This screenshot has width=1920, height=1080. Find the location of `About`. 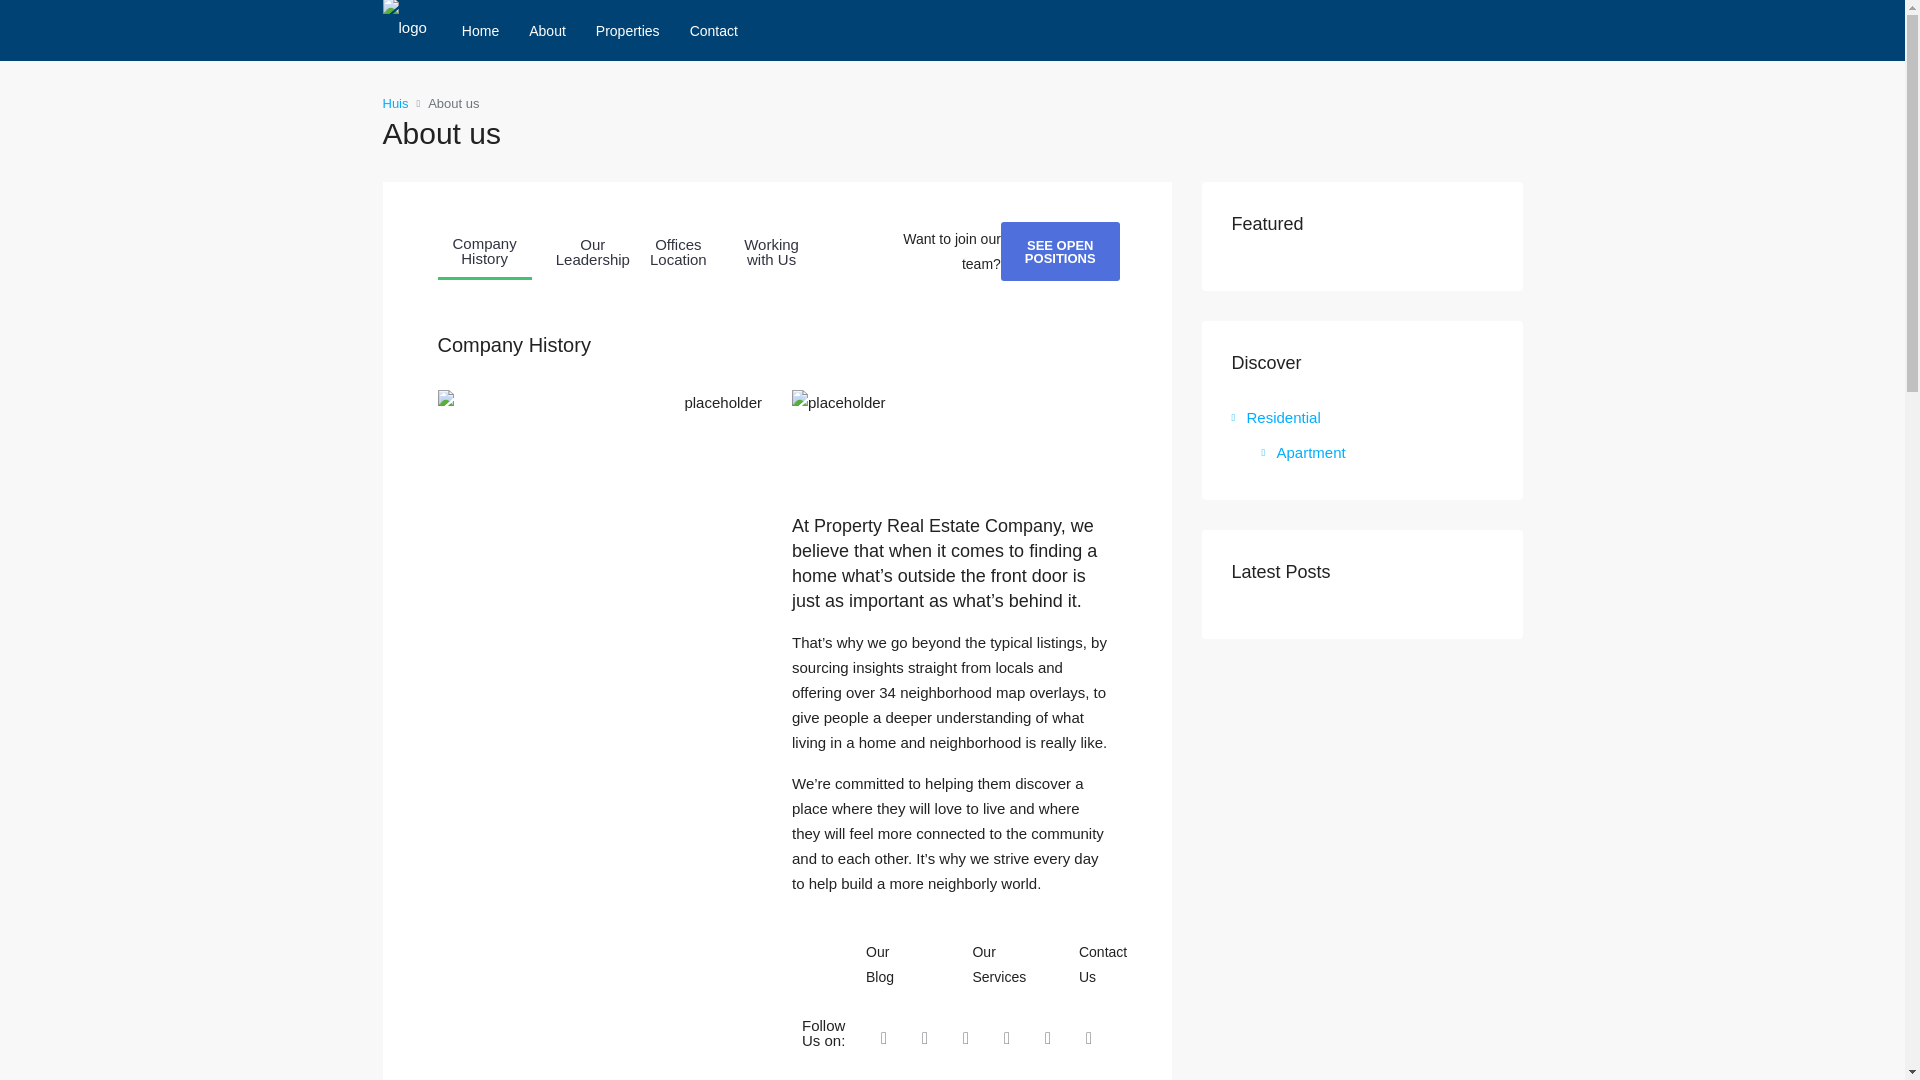

About is located at coordinates (548, 30).